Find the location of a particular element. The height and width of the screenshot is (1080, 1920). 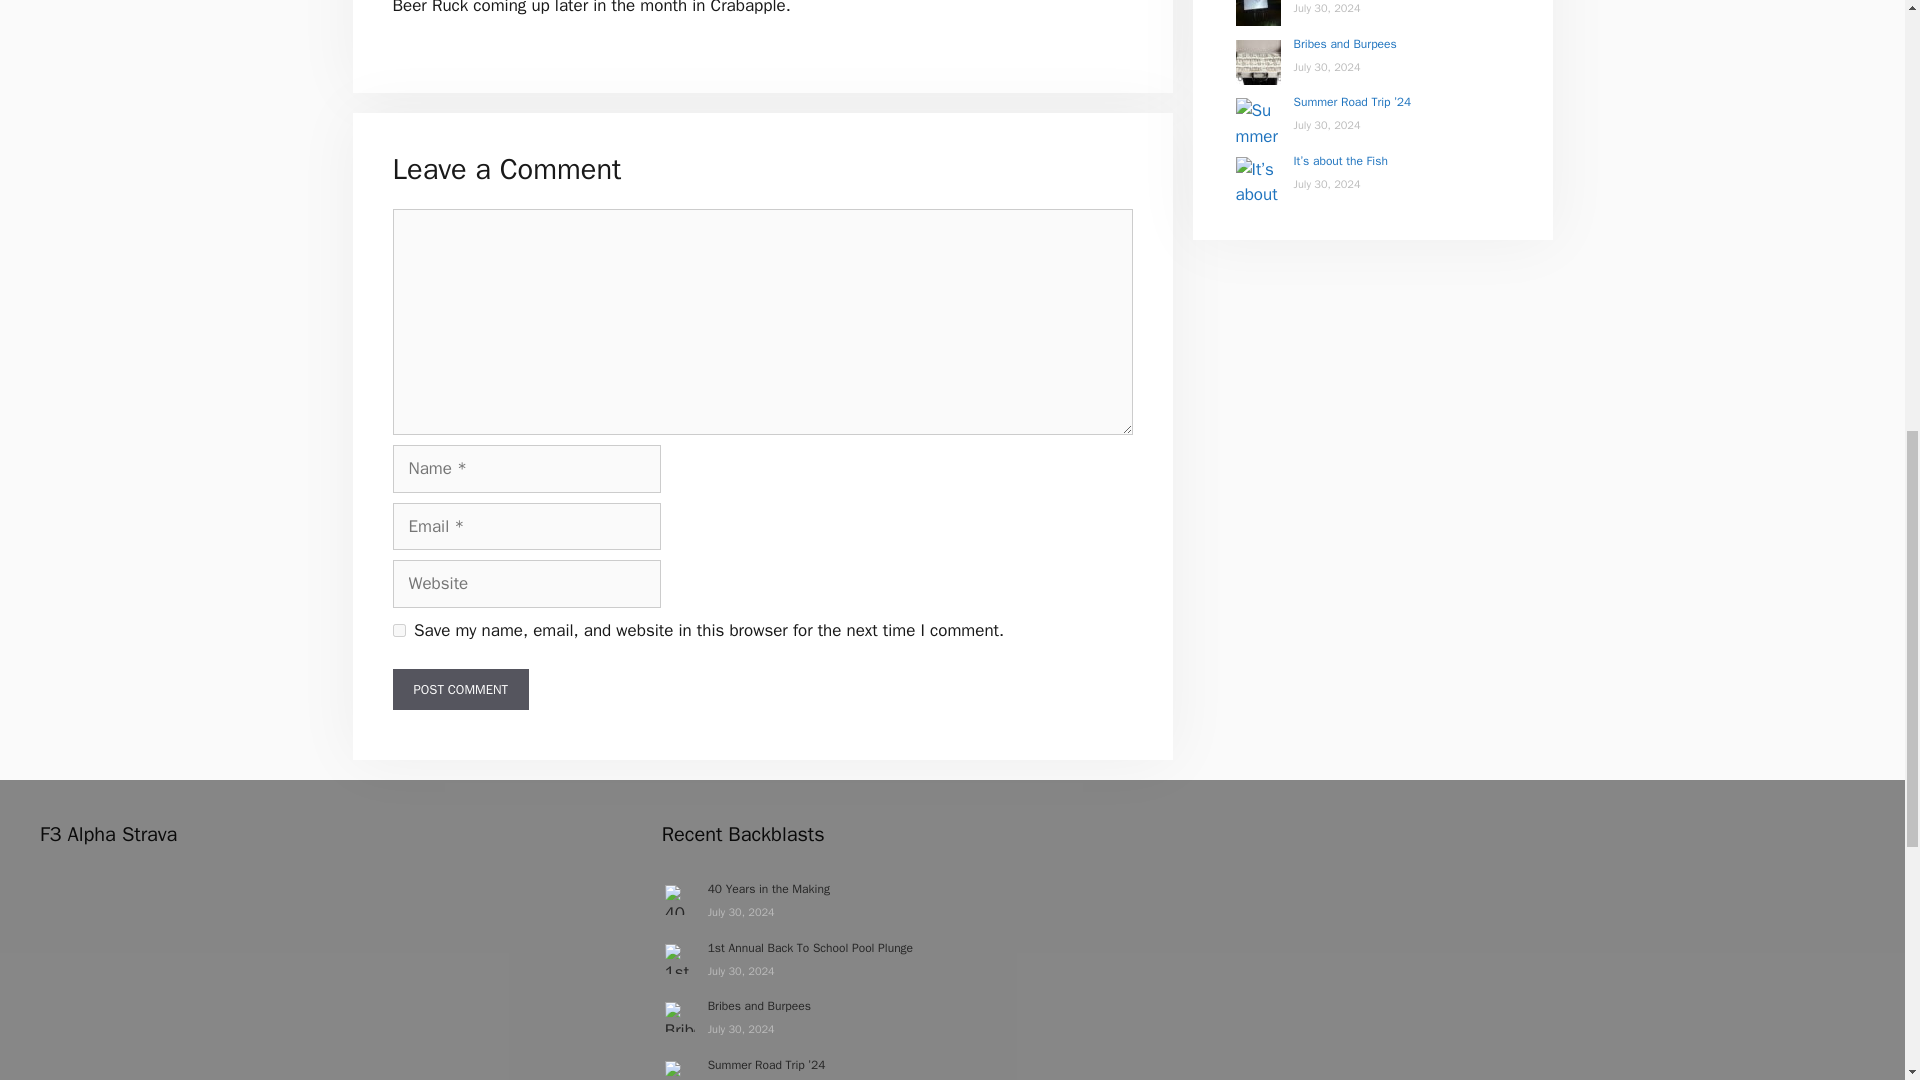

Post Comment is located at coordinates (460, 689).